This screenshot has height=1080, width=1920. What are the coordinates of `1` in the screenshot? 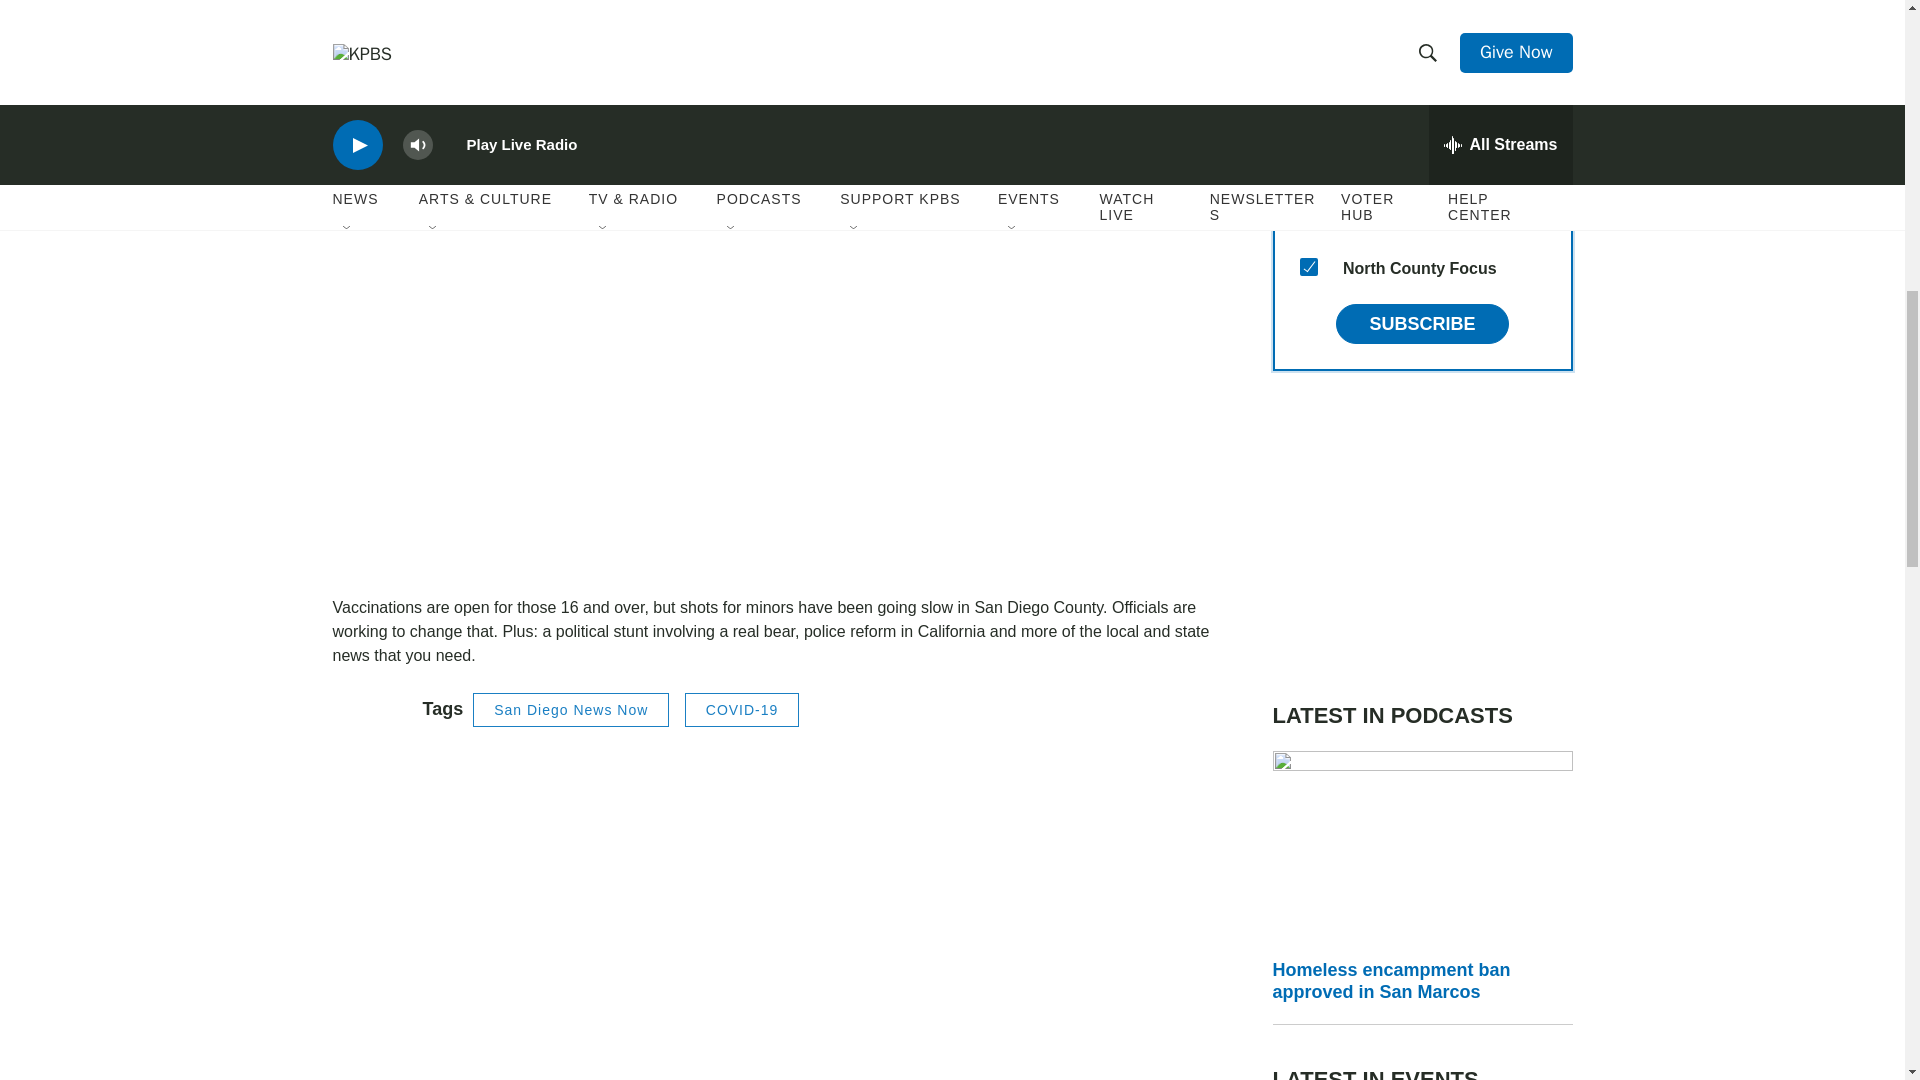 It's located at (1308, 171).